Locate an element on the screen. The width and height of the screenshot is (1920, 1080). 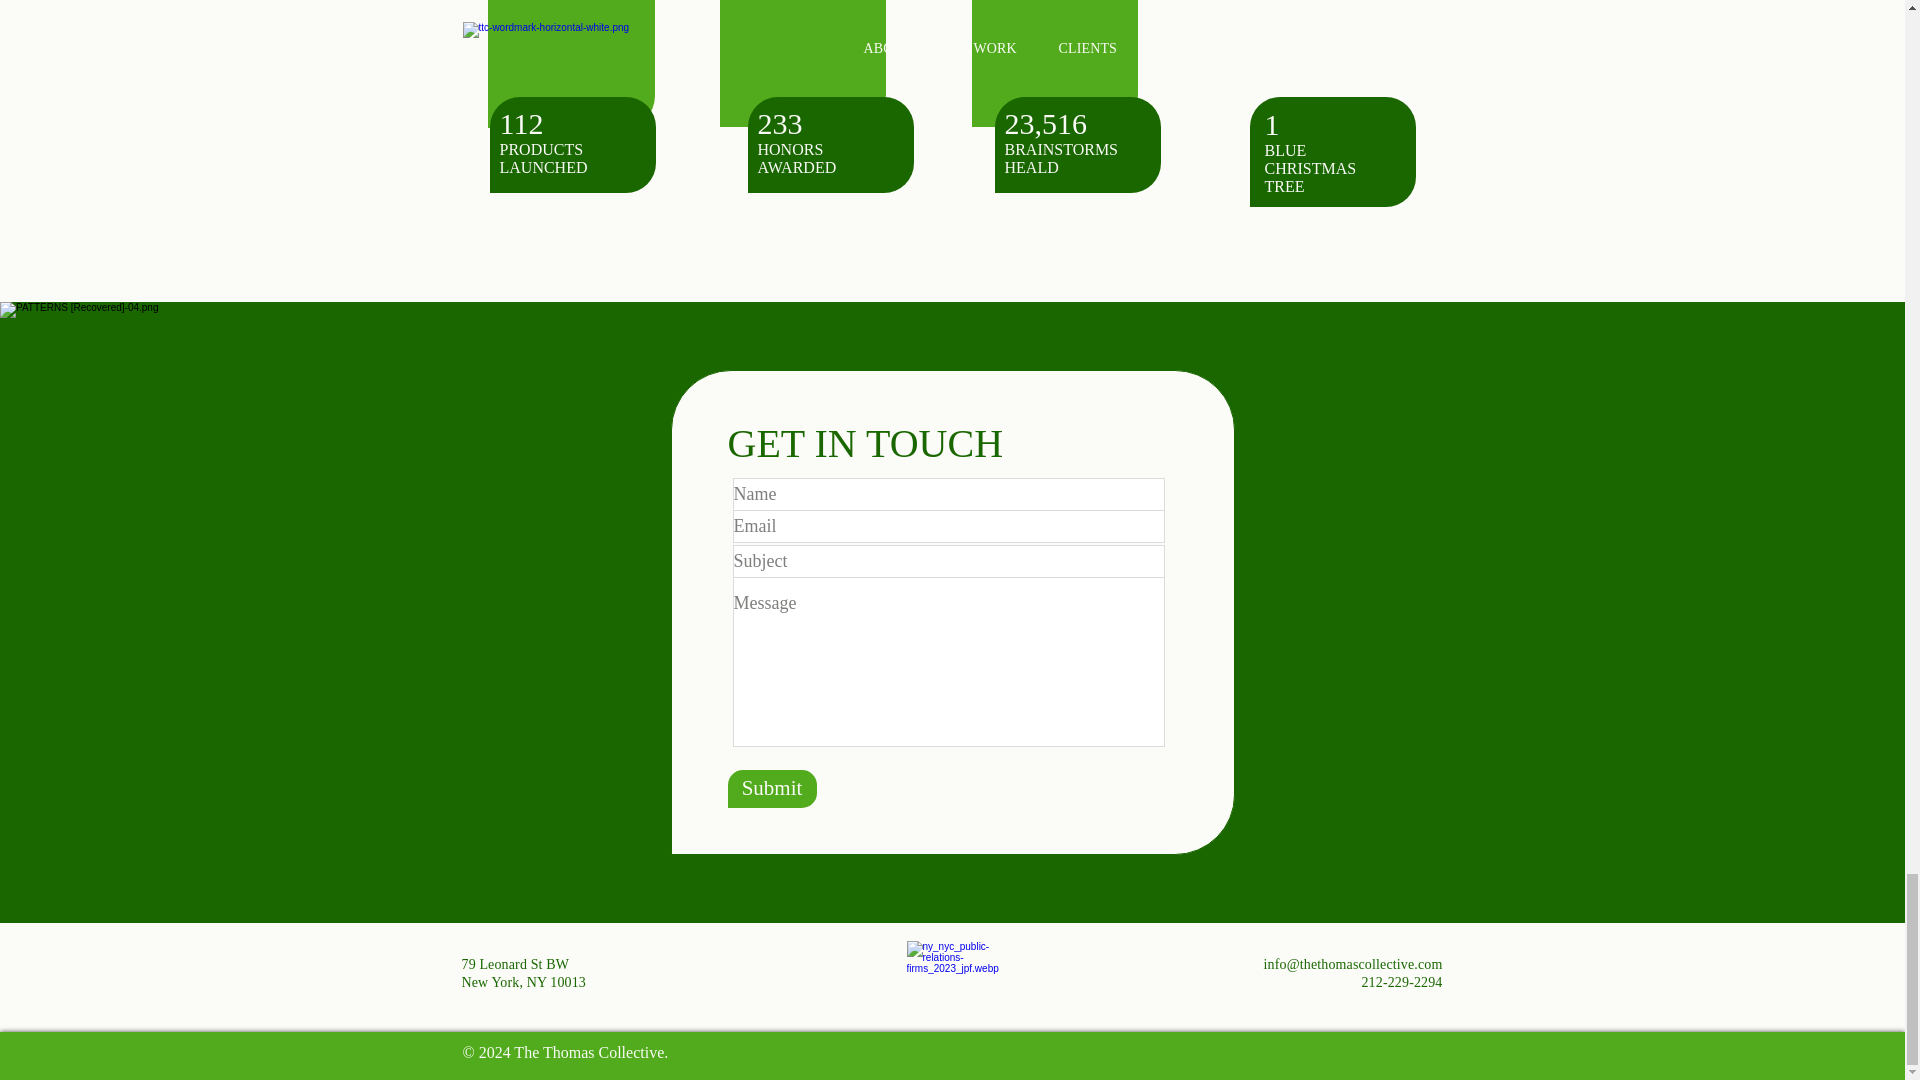
Screen Shot 2024-02-05 at 11.55.18 AM.pn is located at coordinates (1328, 78).